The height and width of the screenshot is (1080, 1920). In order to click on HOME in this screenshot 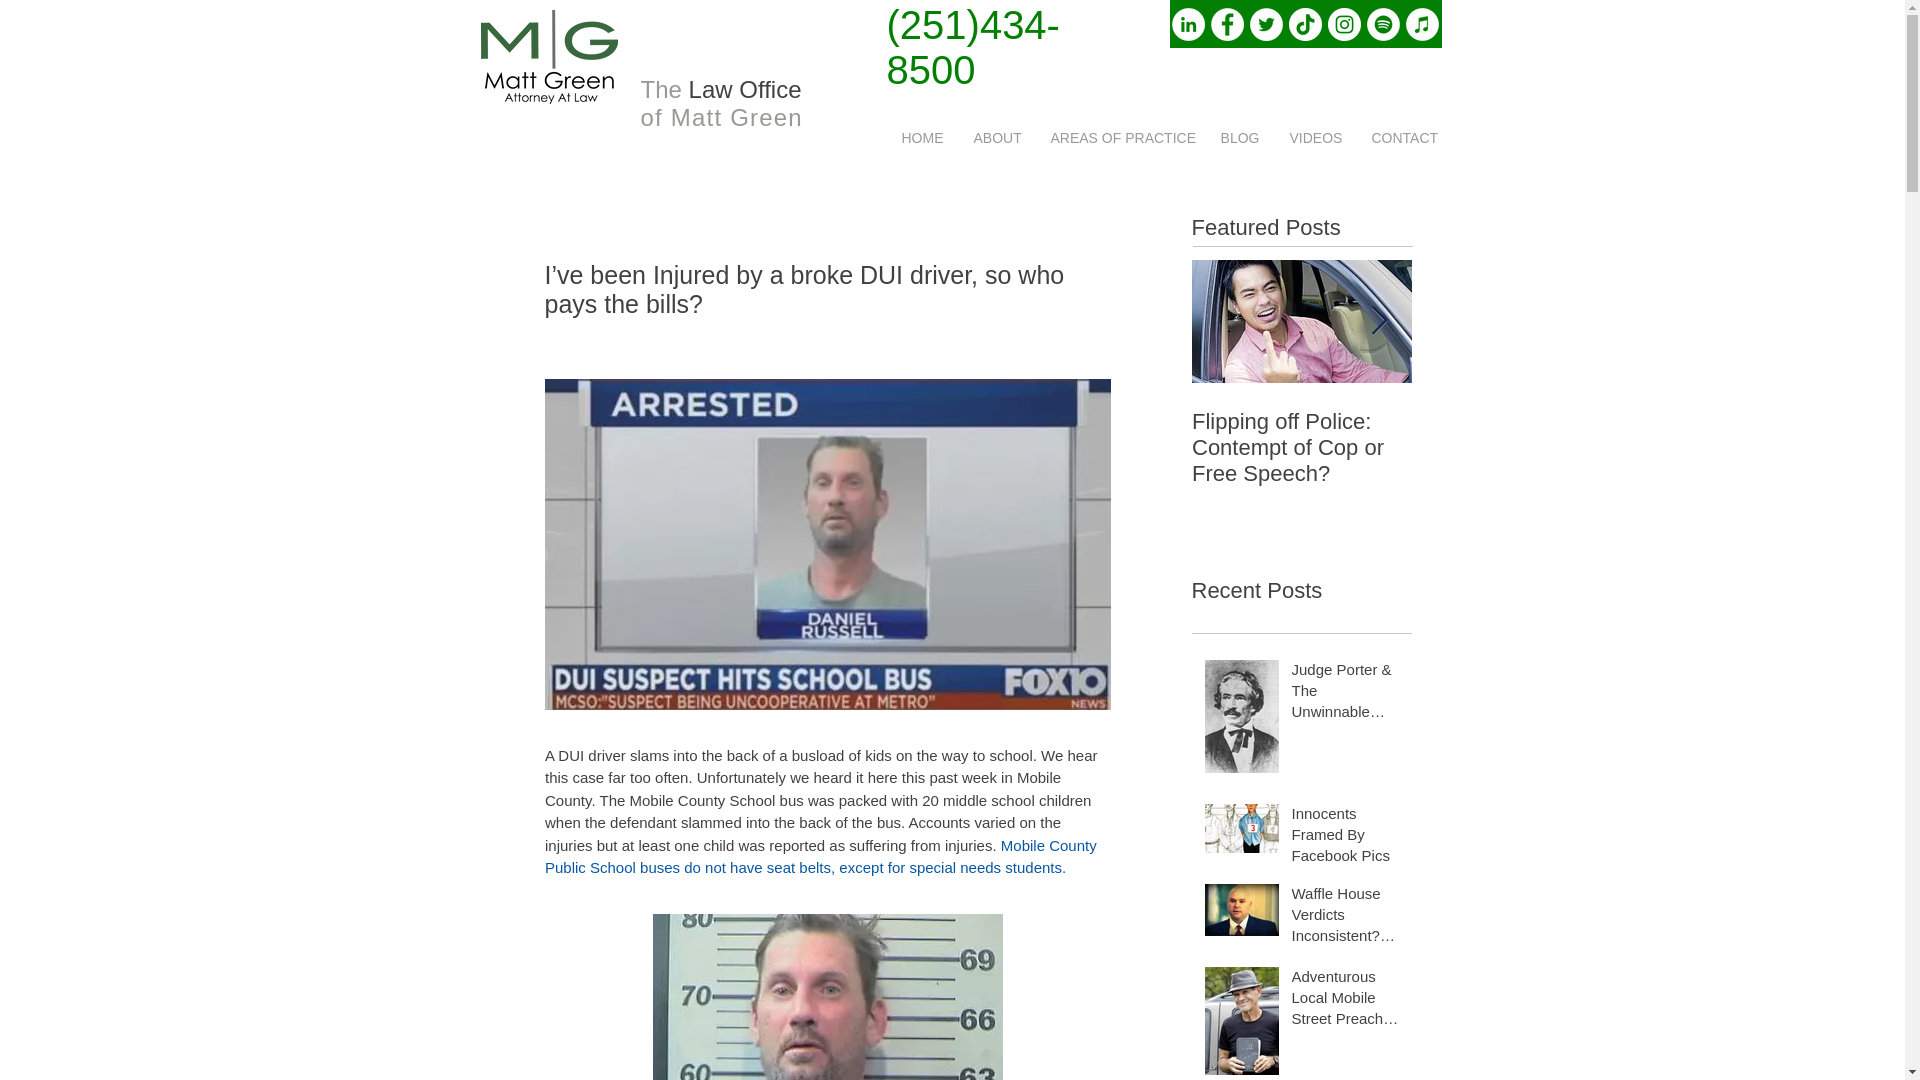, I will do `click(922, 138)`.